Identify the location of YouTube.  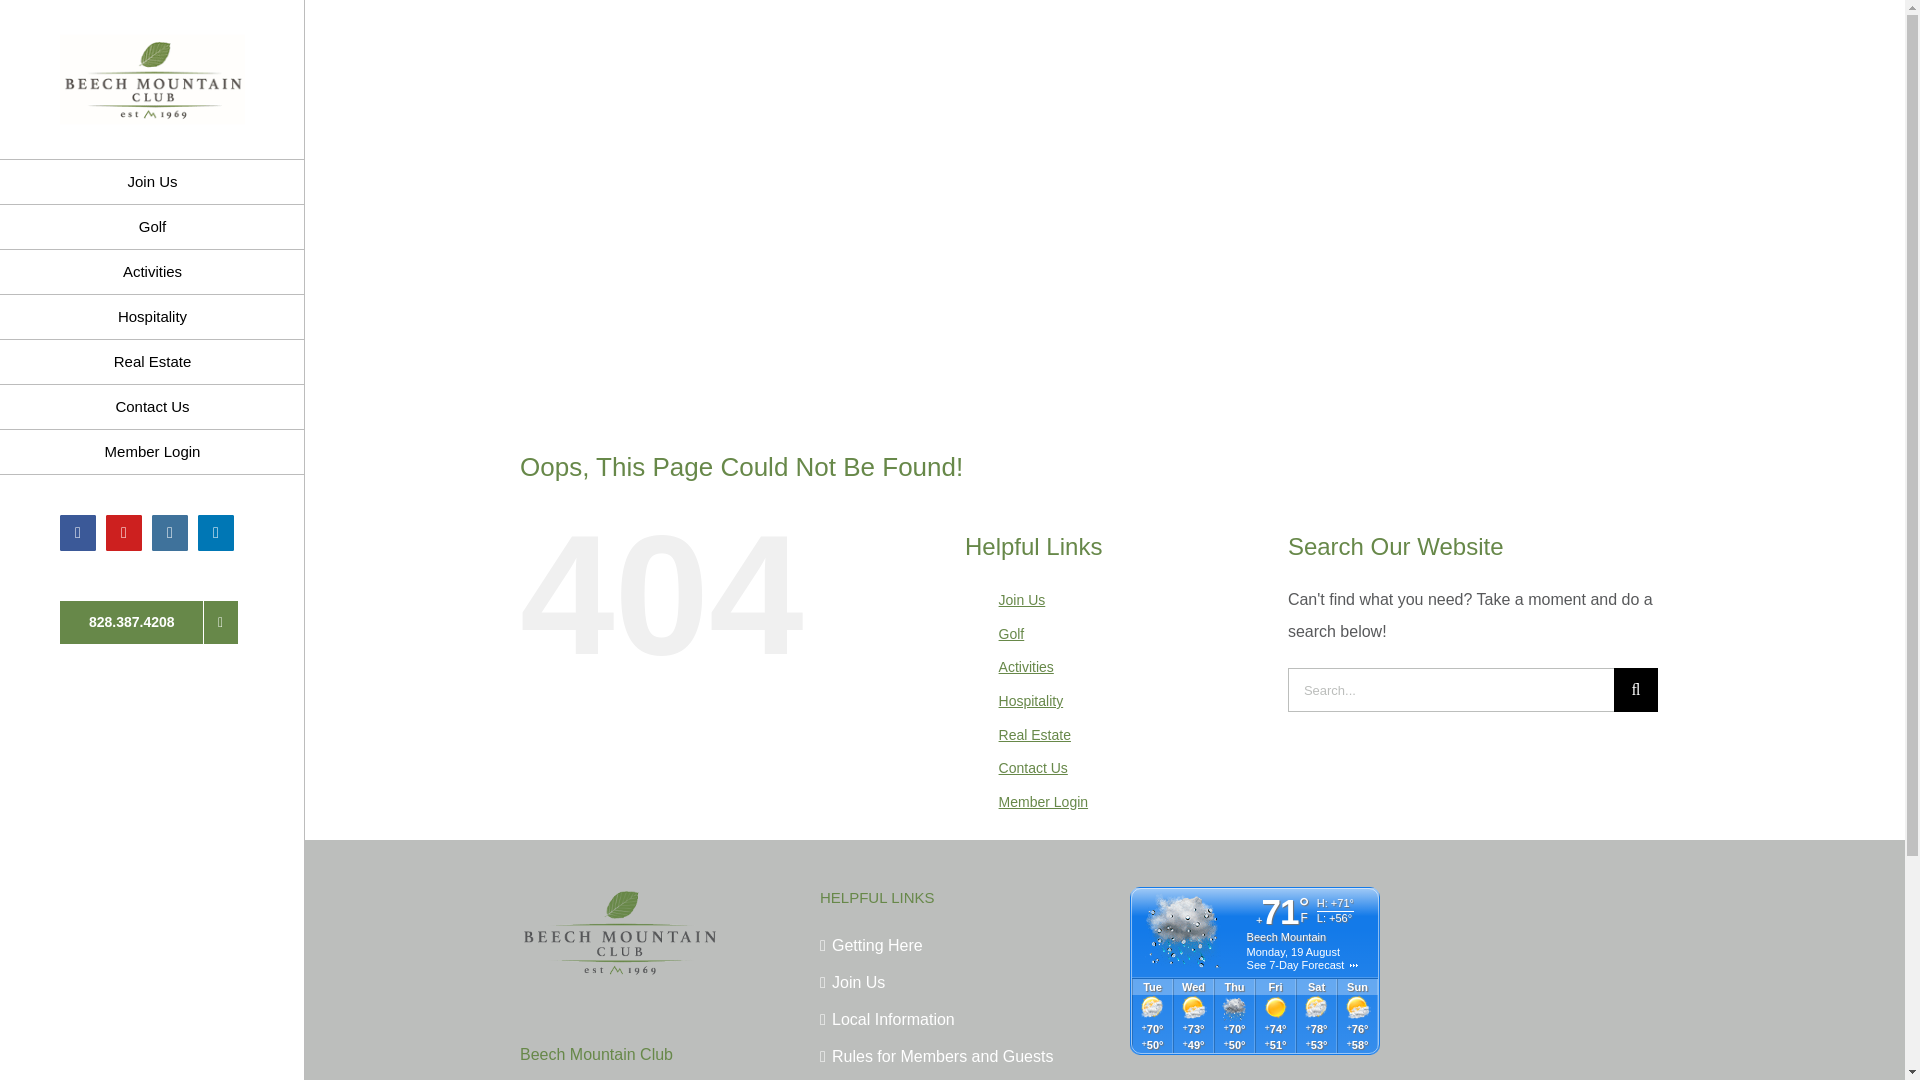
(124, 532).